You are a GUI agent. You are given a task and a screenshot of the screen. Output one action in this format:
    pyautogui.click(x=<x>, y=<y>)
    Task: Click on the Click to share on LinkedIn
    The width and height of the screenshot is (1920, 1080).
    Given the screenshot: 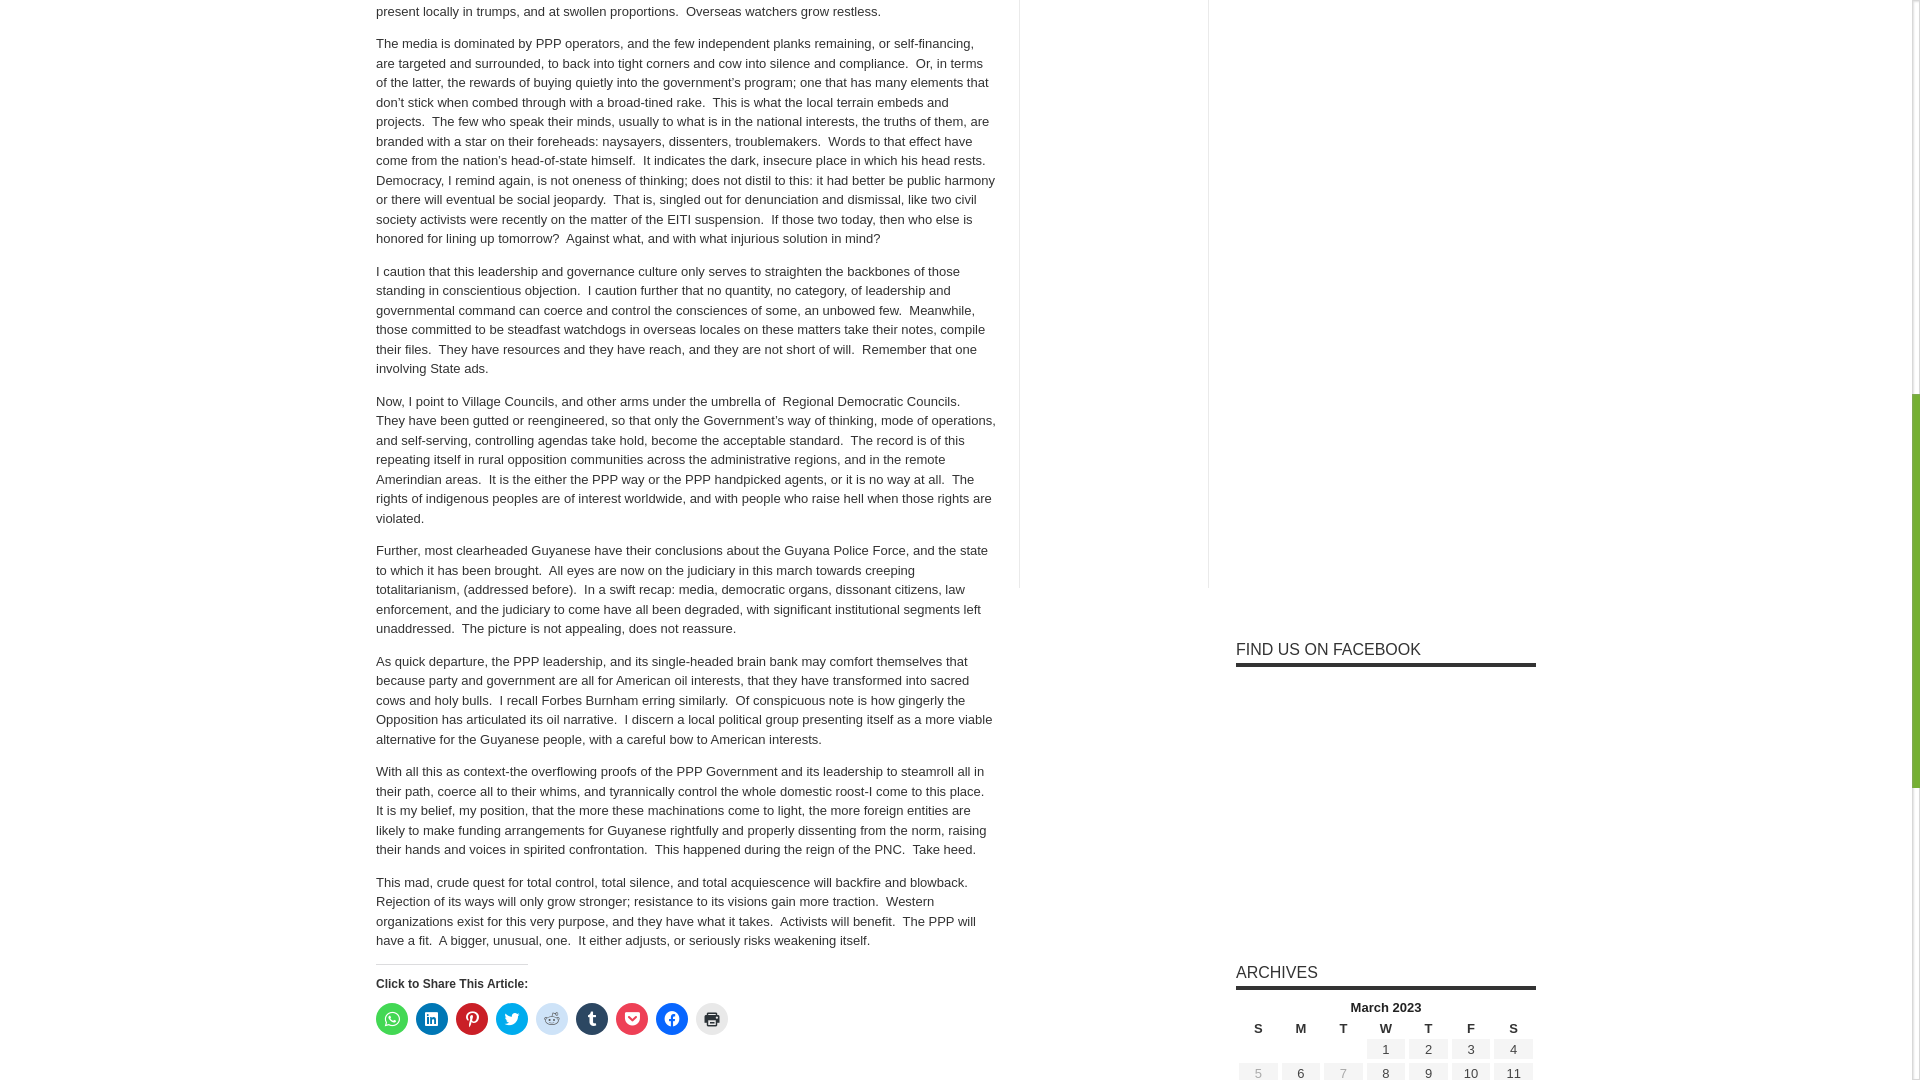 What is the action you would take?
    pyautogui.click(x=432, y=1018)
    